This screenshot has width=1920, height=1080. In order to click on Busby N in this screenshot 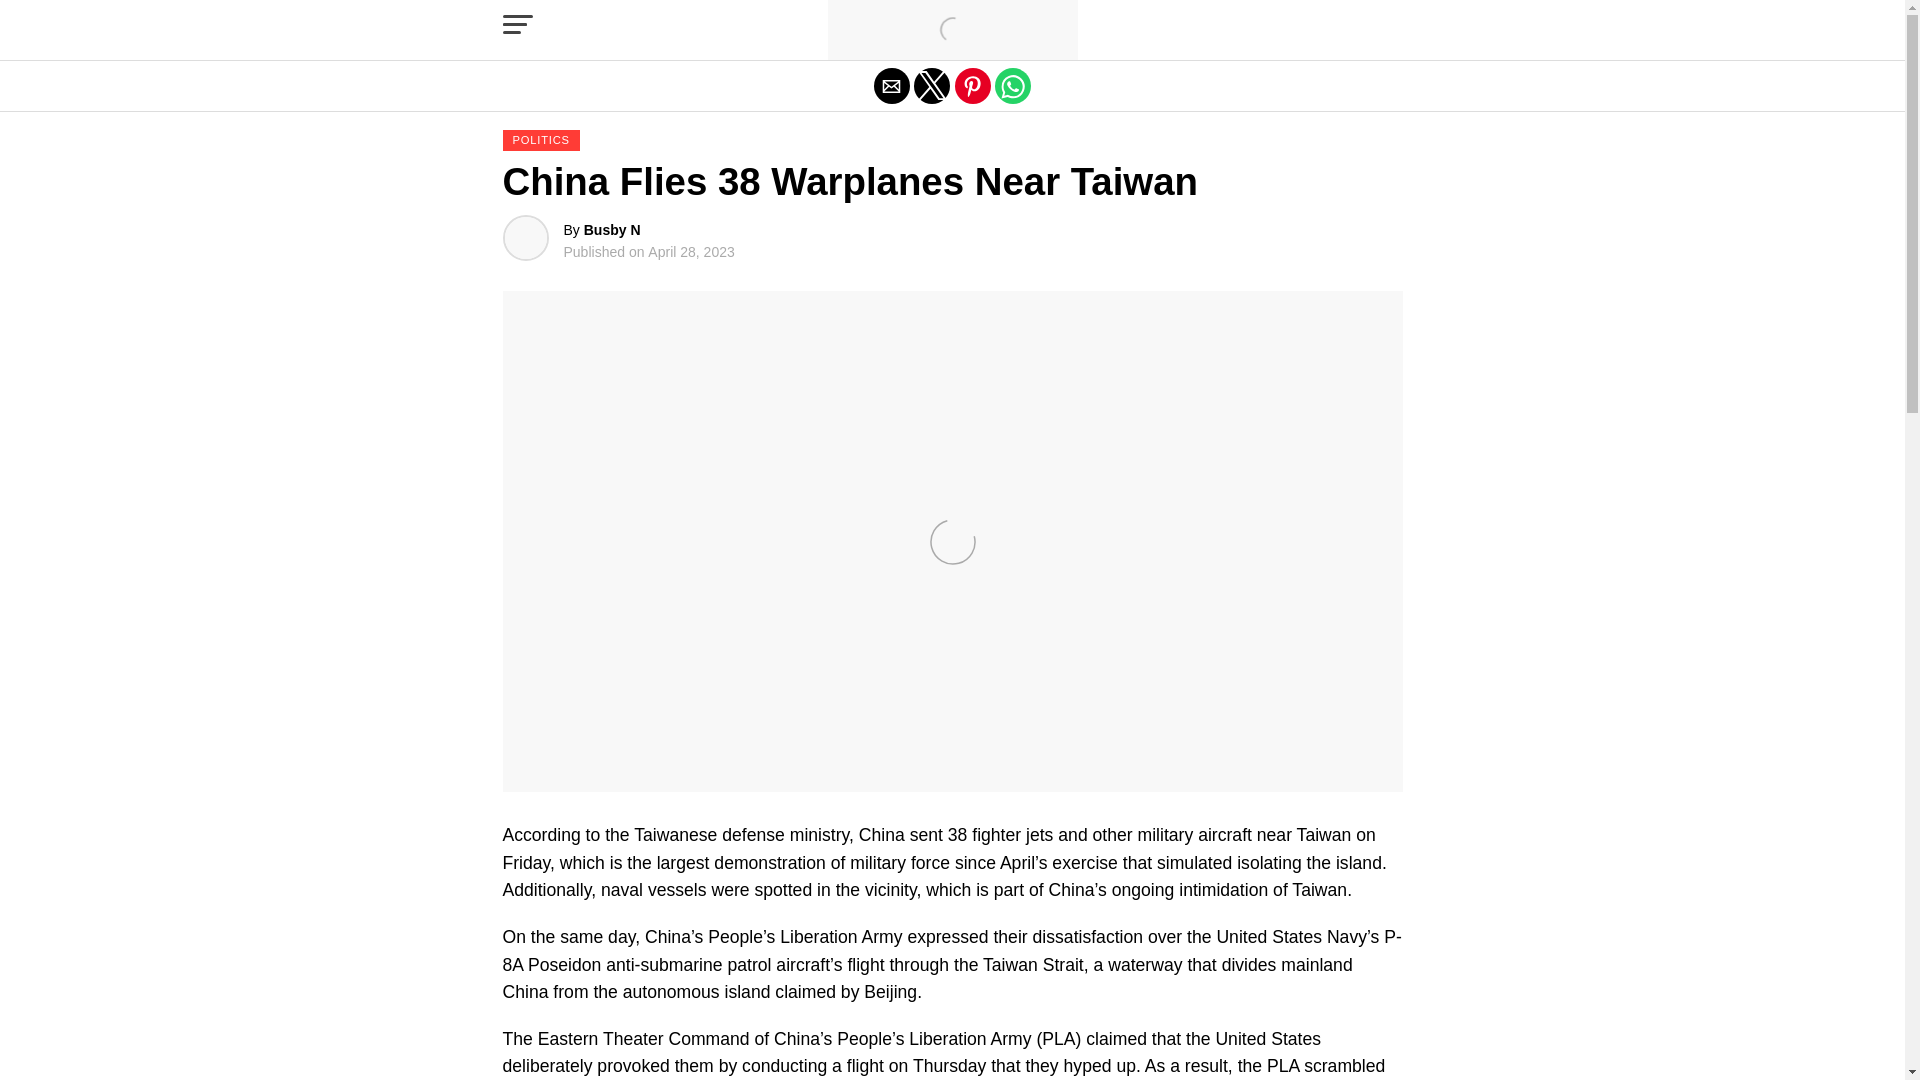, I will do `click(612, 230)`.